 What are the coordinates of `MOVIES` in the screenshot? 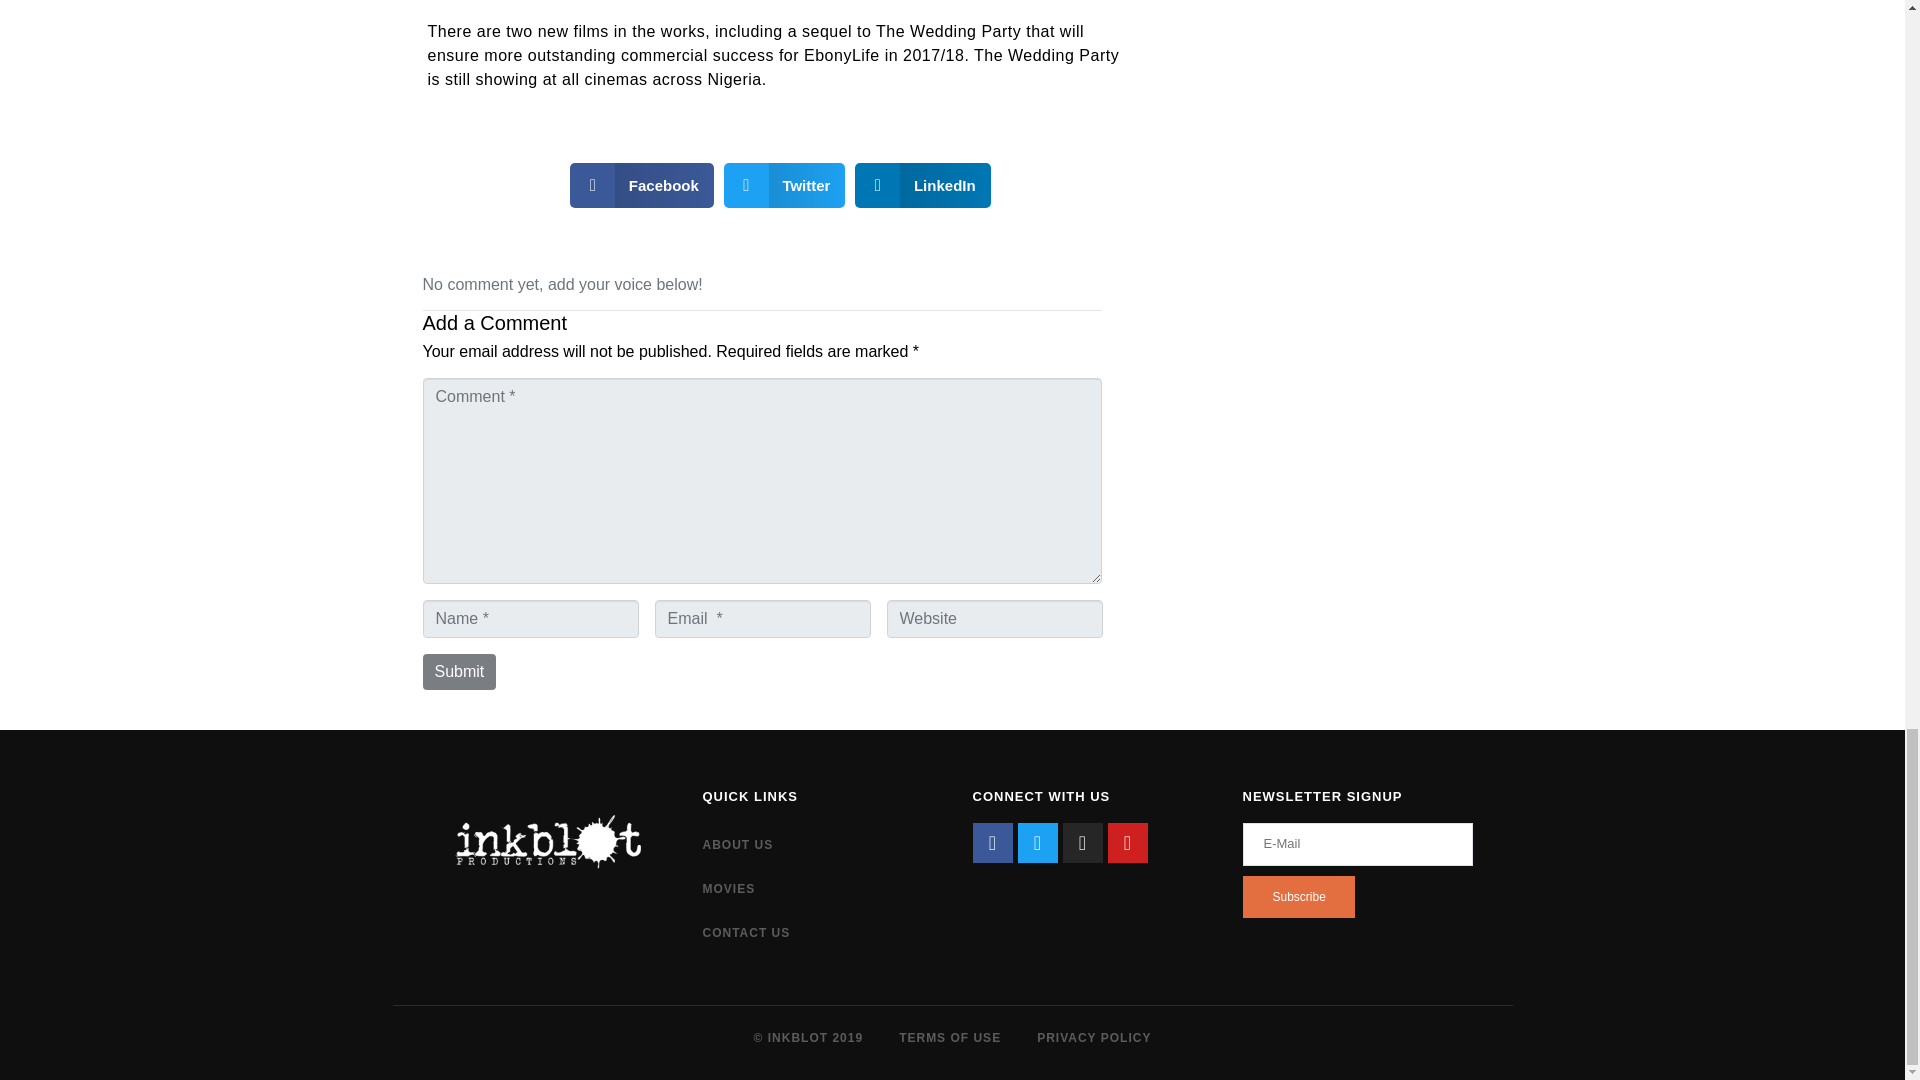 It's located at (816, 889).